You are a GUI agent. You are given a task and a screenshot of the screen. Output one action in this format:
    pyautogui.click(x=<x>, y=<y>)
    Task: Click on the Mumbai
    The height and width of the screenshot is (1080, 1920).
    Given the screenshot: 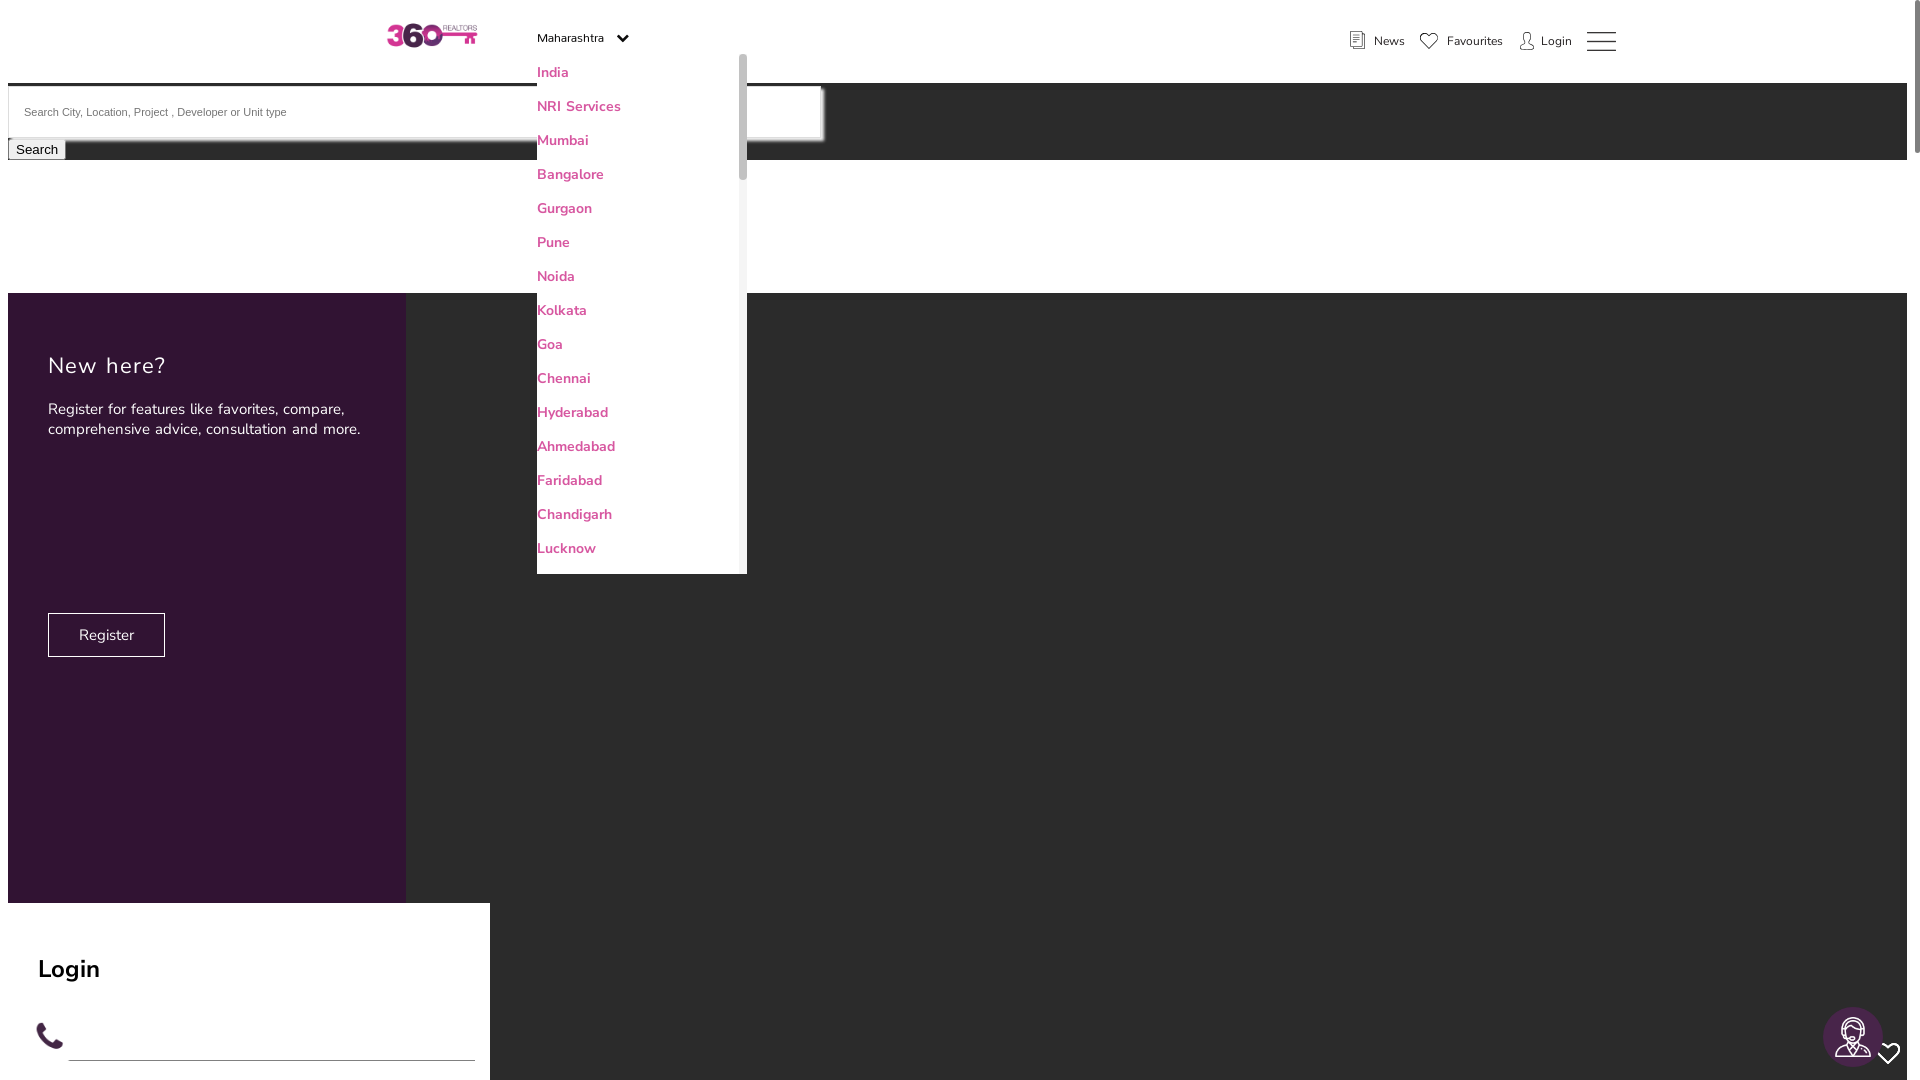 What is the action you would take?
    pyautogui.click(x=563, y=140)
    